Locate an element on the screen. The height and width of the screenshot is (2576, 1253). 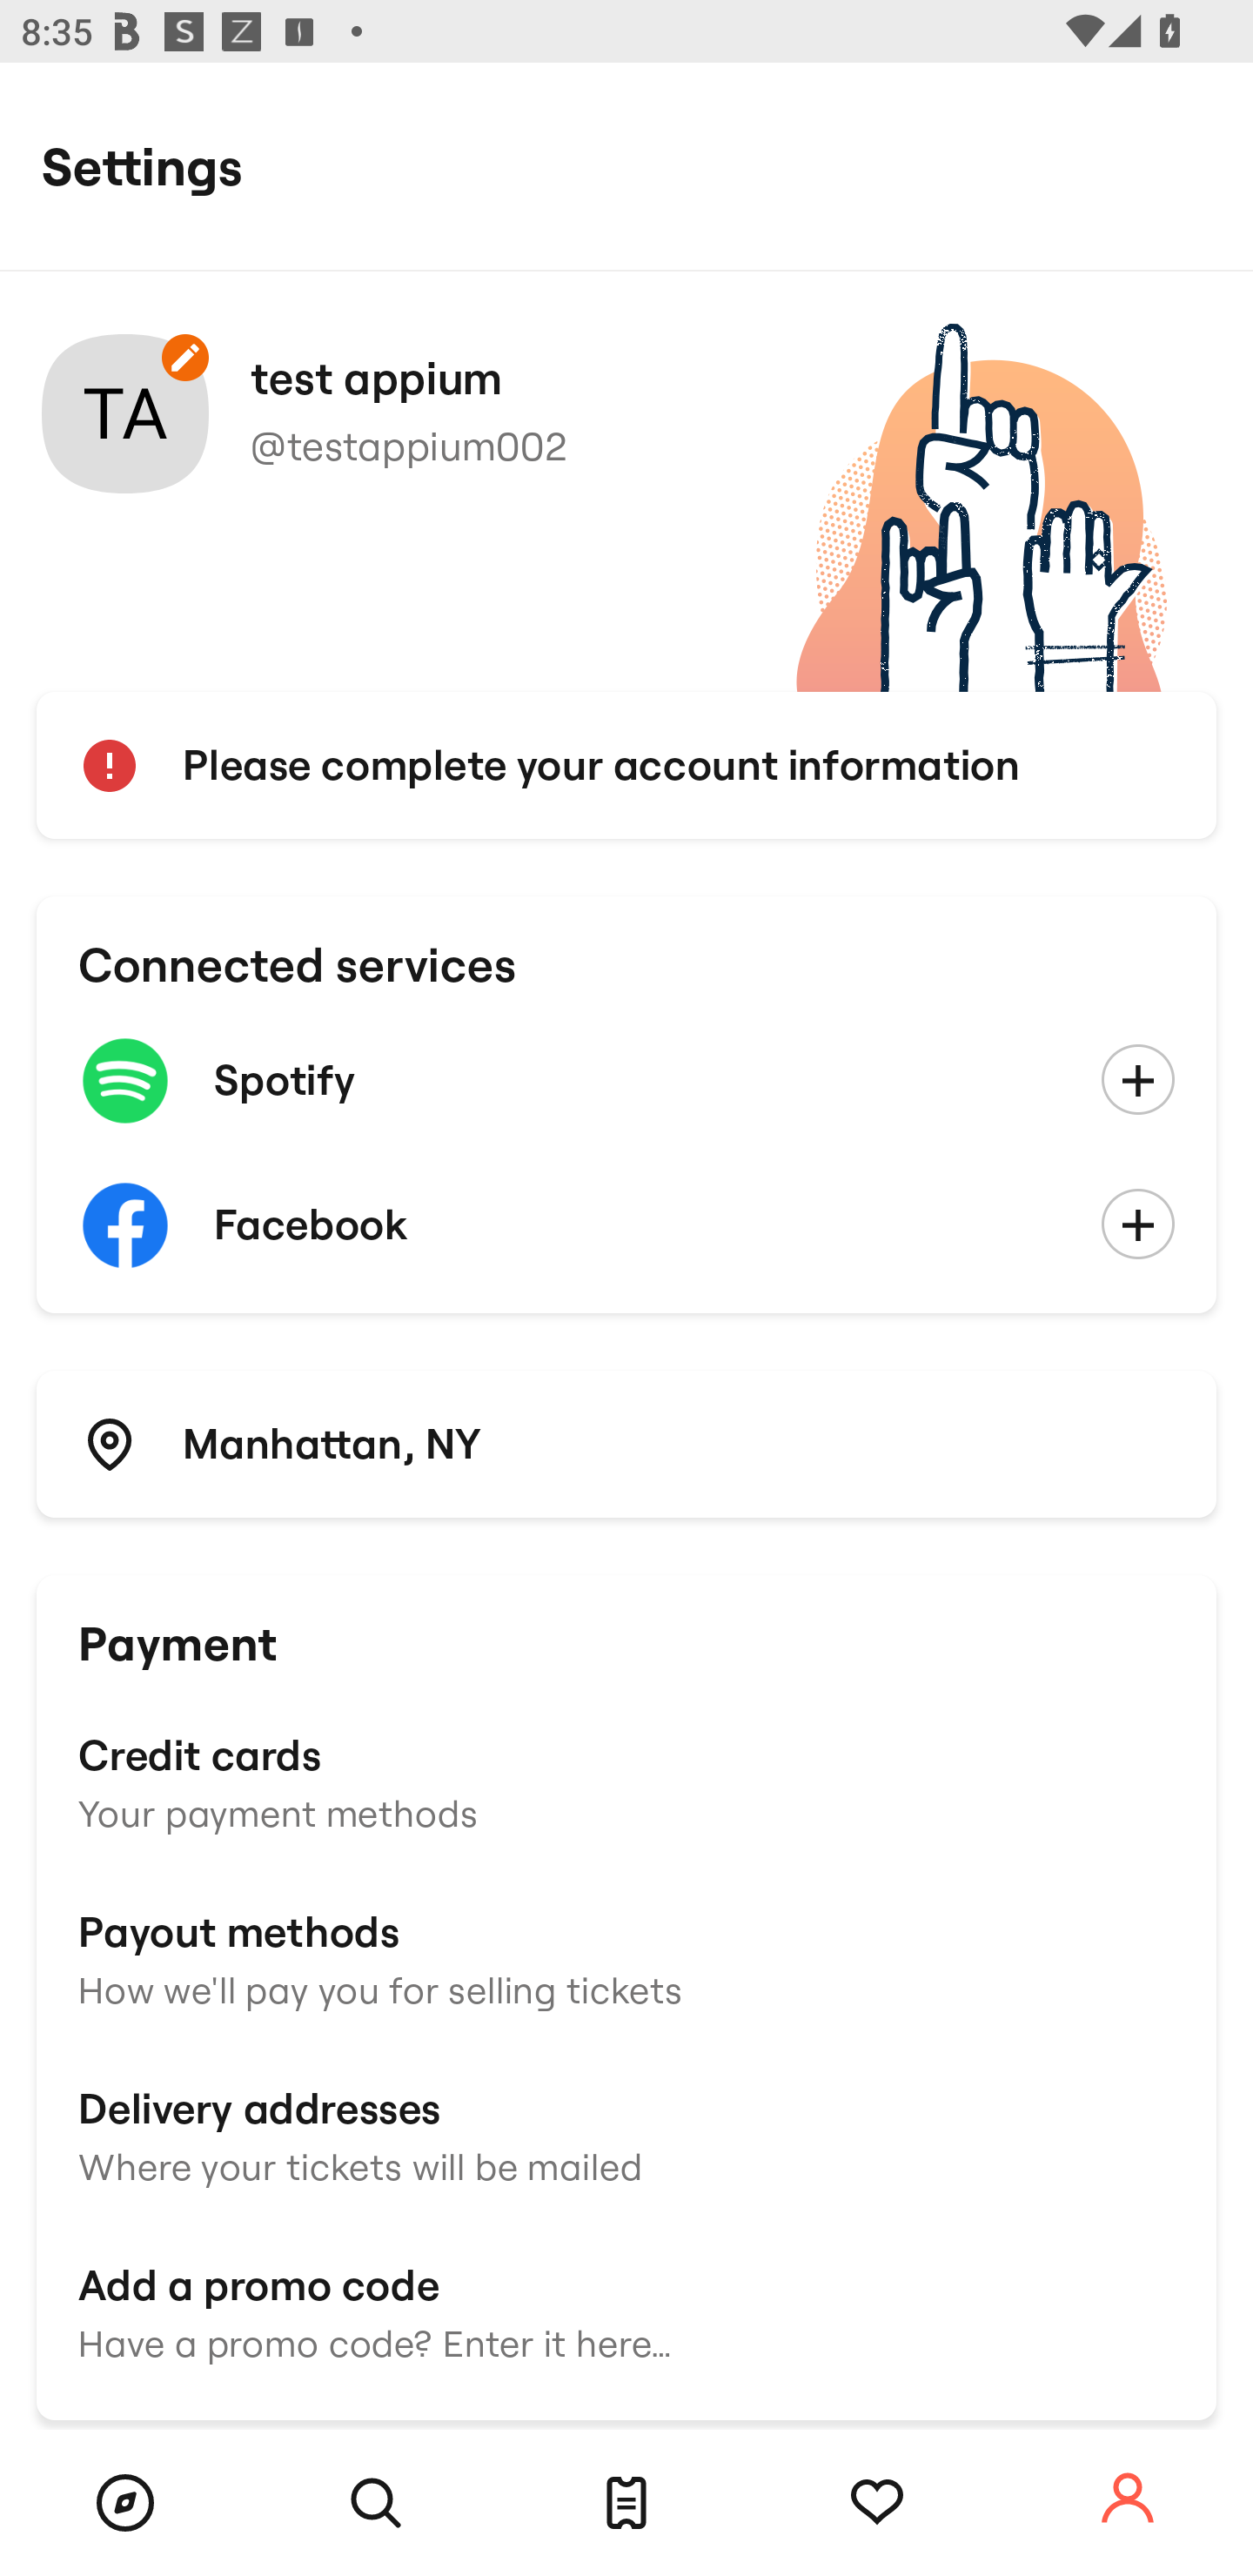
Tracking is located at coordinates (877, 2503).